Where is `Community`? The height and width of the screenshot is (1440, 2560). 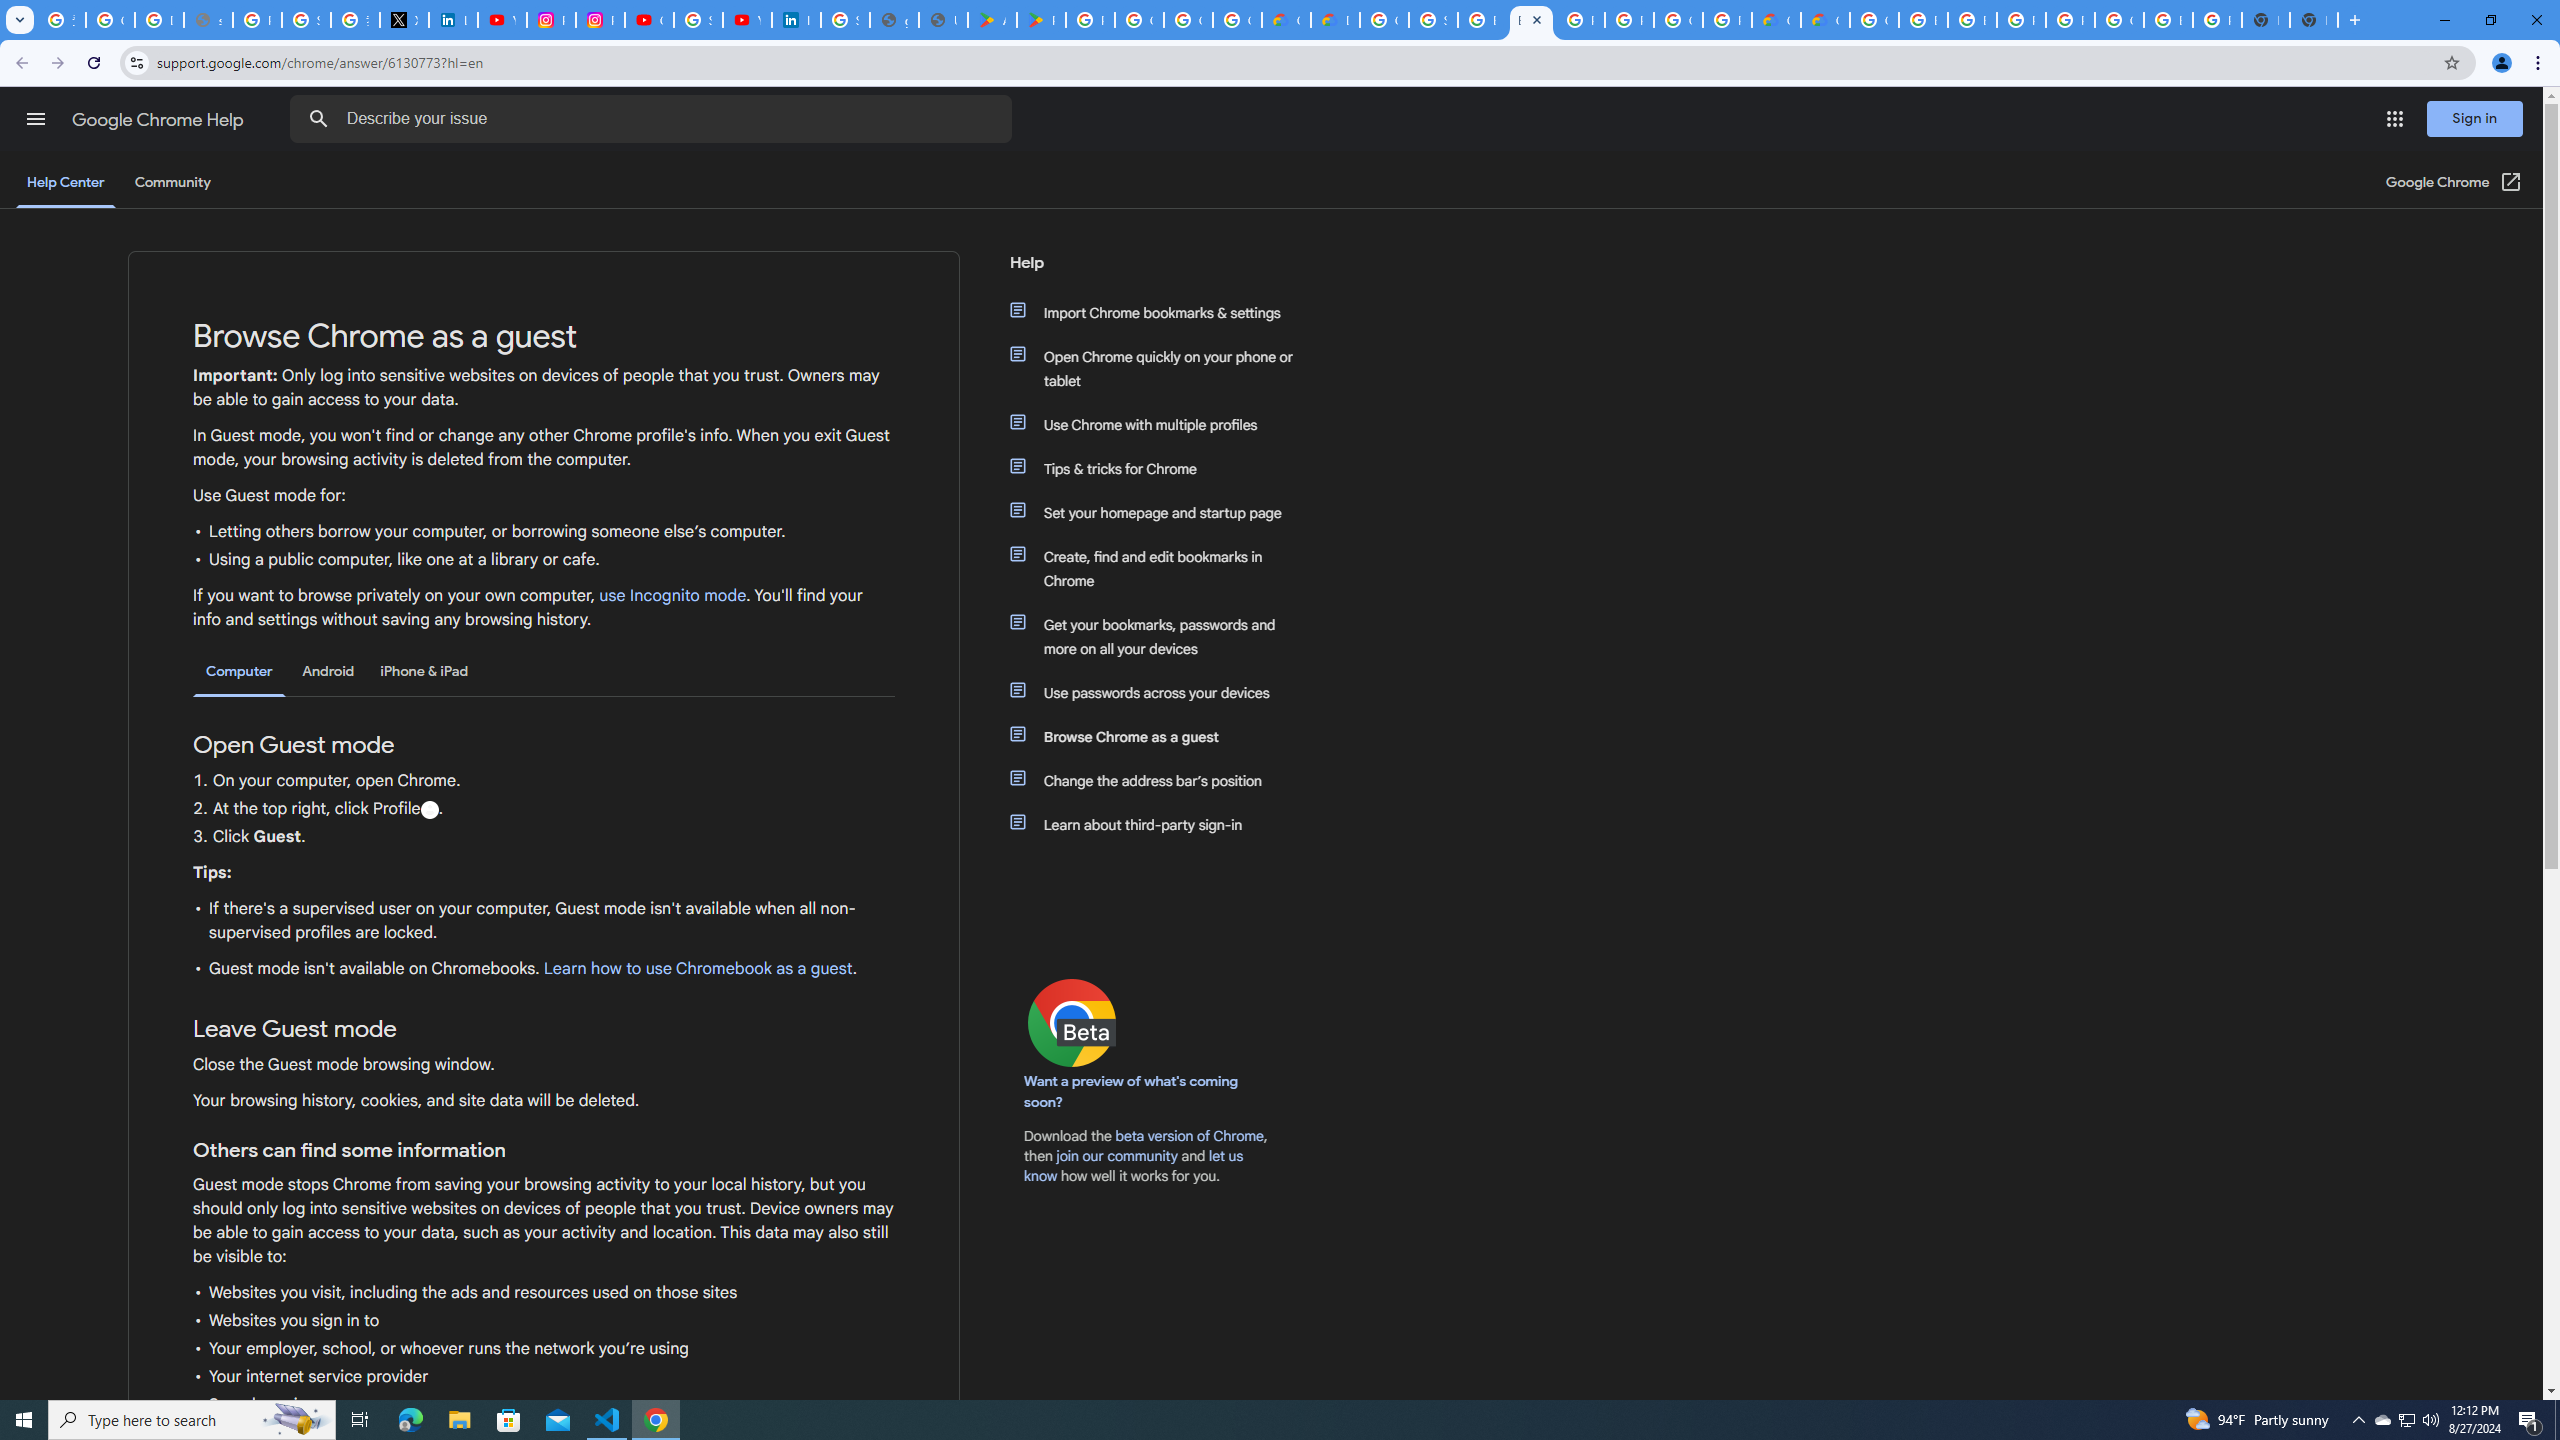 Community is located at coordinates (172, 182).